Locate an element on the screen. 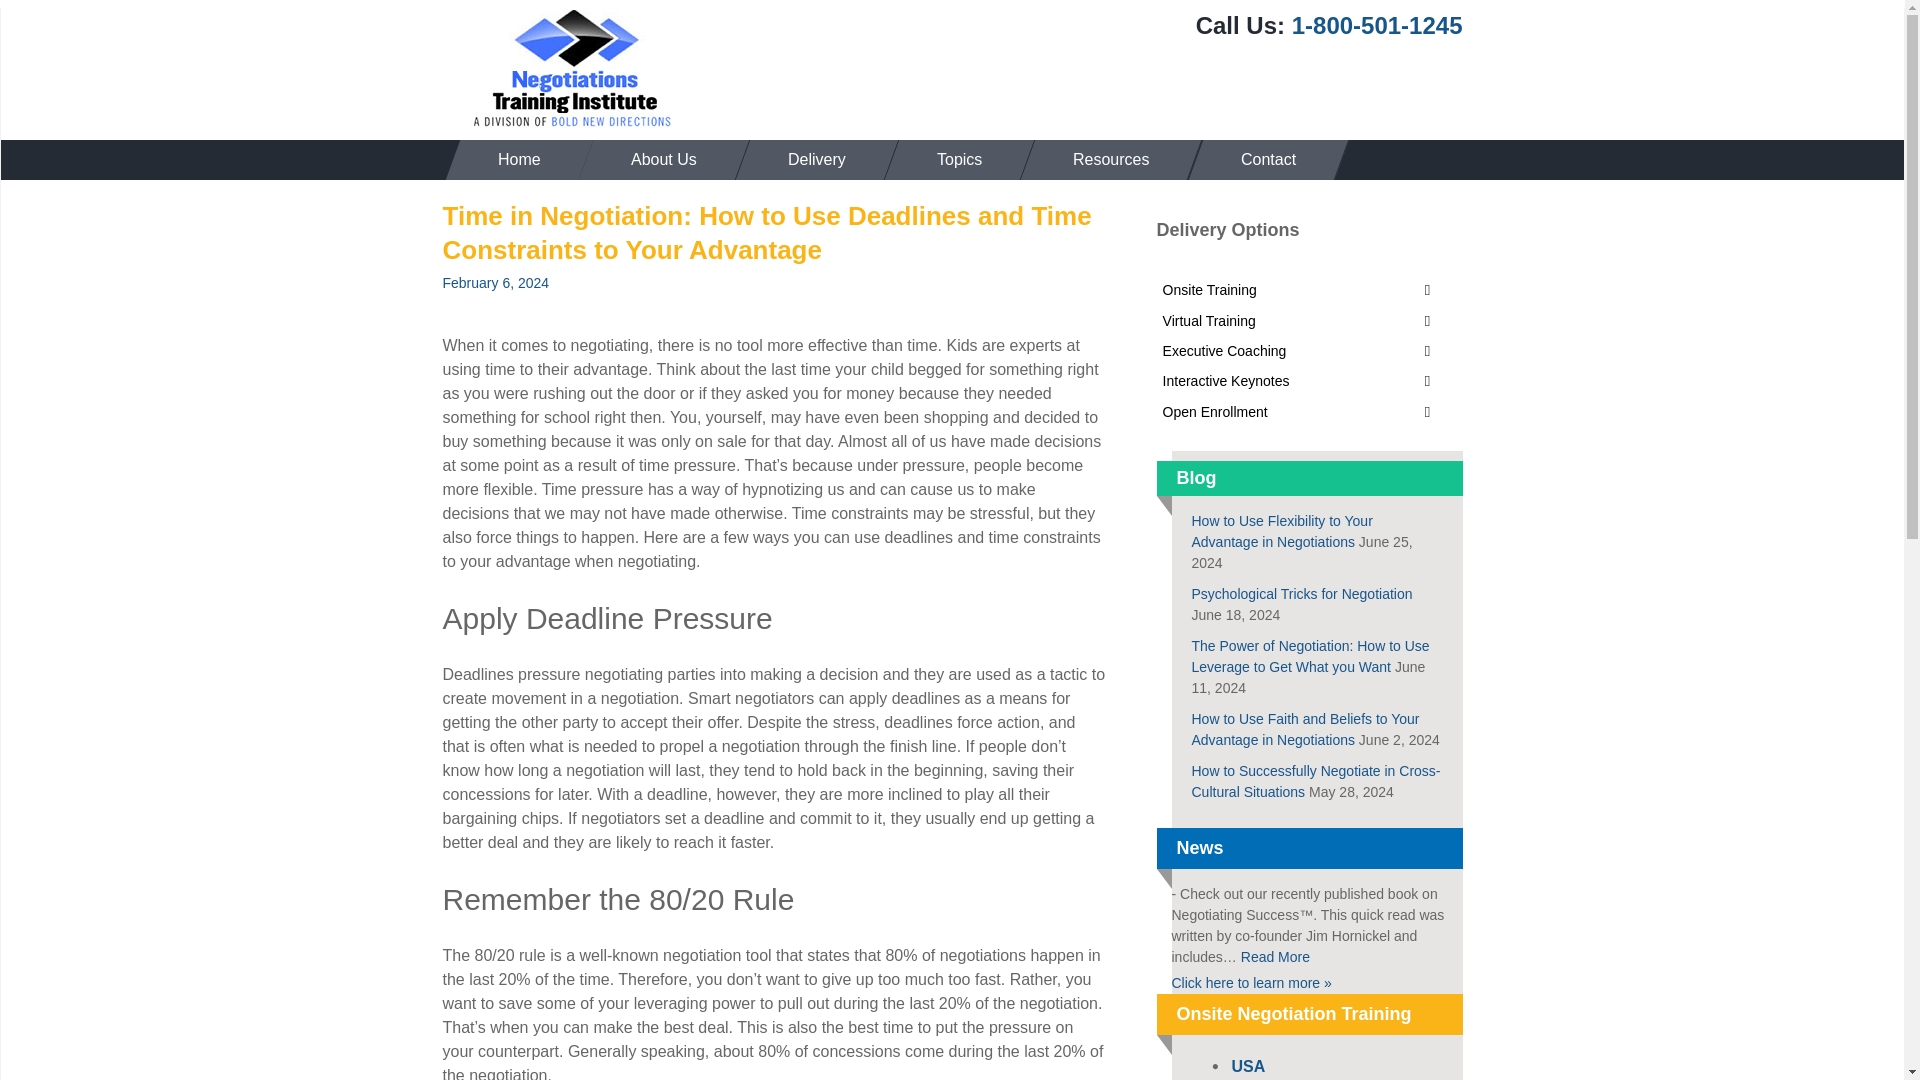 The image size is (1920, 1080). Home is located at coordinates (511, 160).